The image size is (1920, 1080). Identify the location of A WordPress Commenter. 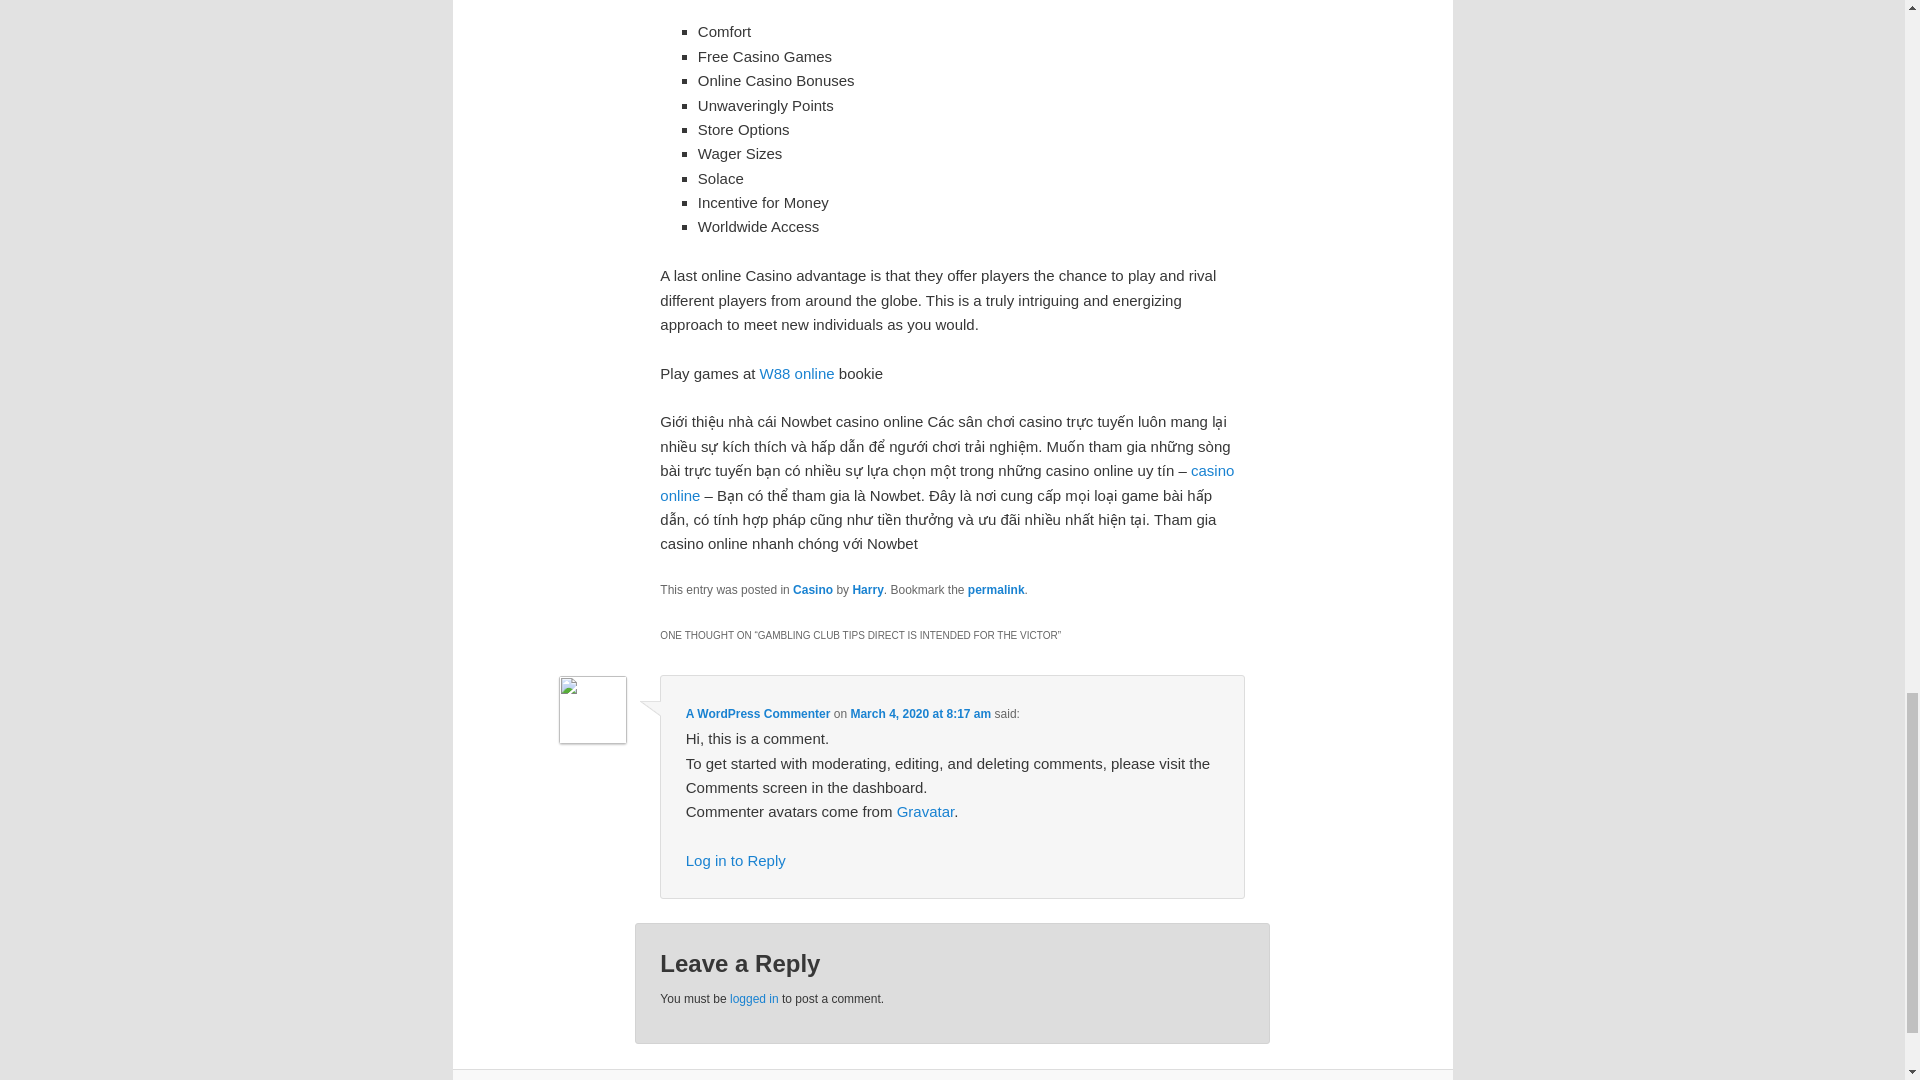
(758, 714).